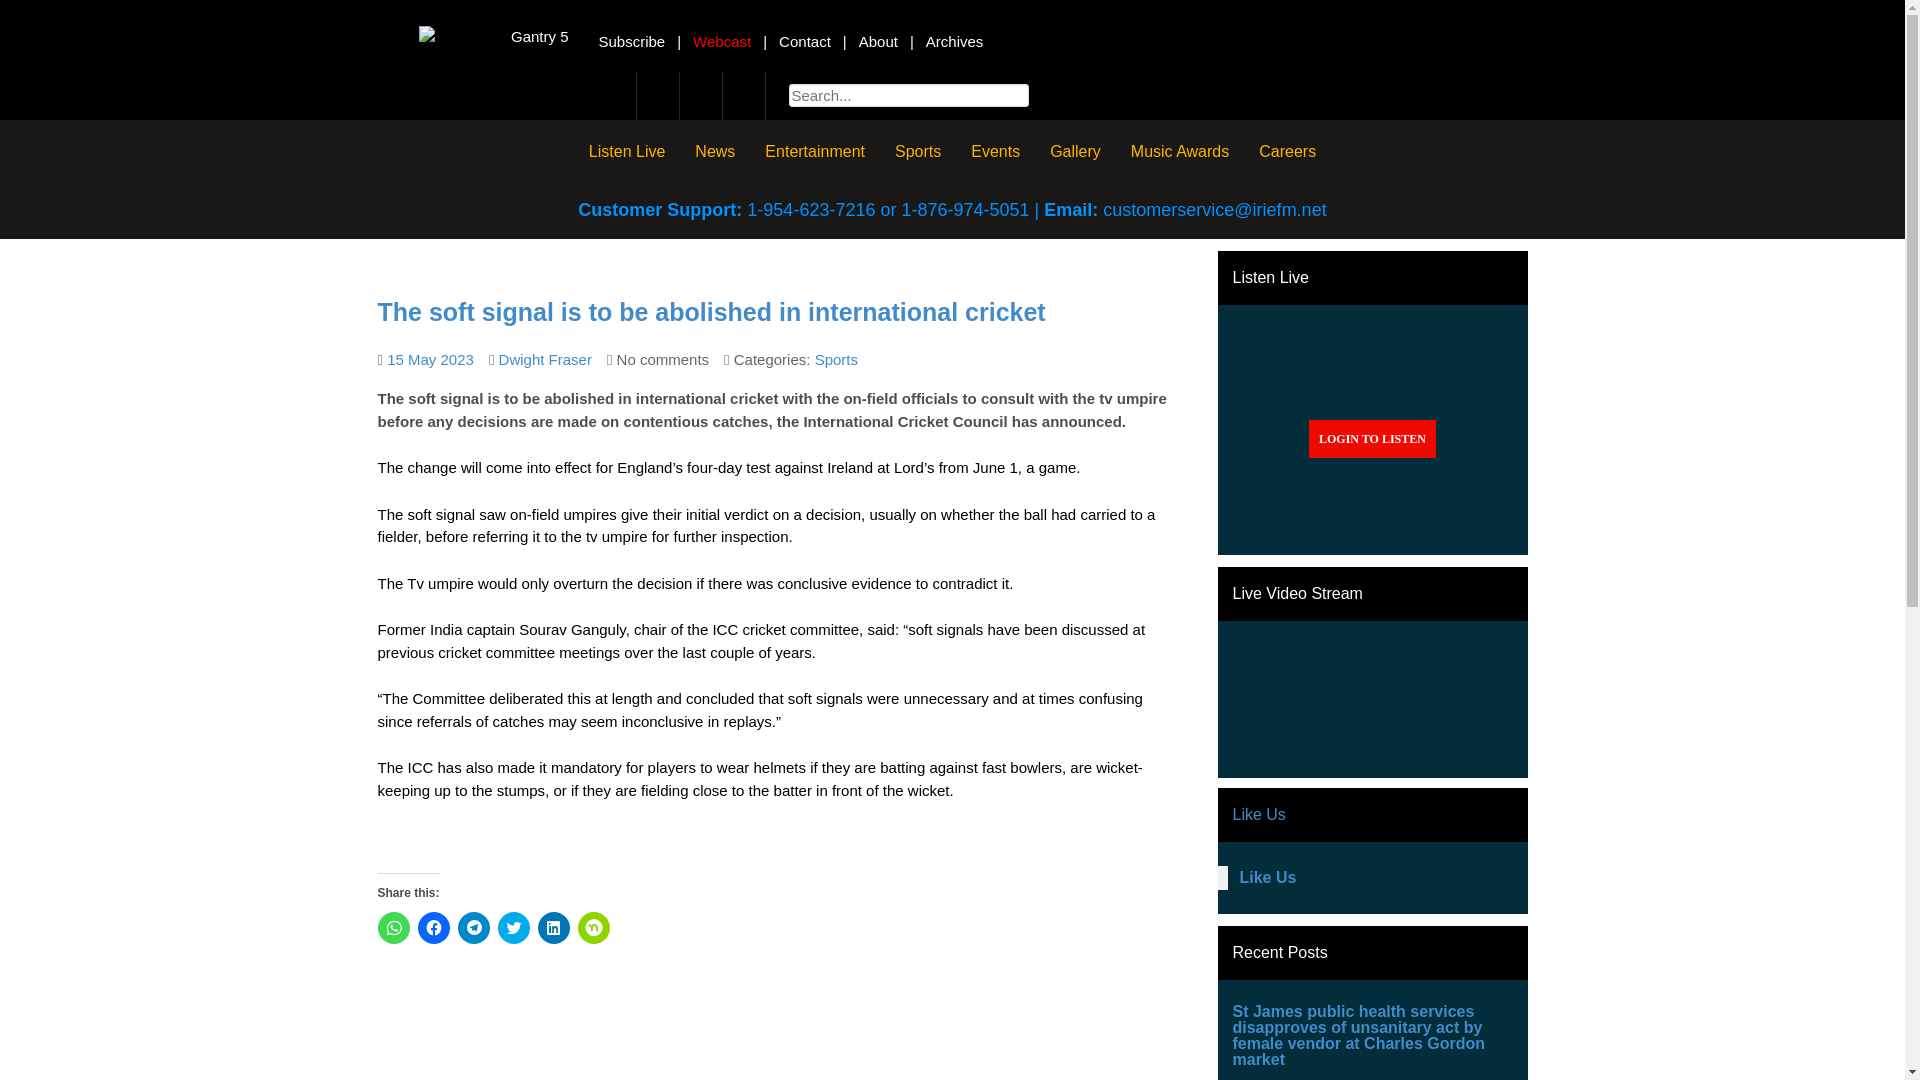 This screenshot has width=1920, height=1080. I want to click on The soft signal is to be abolished in international cricket, so click(430, 360).